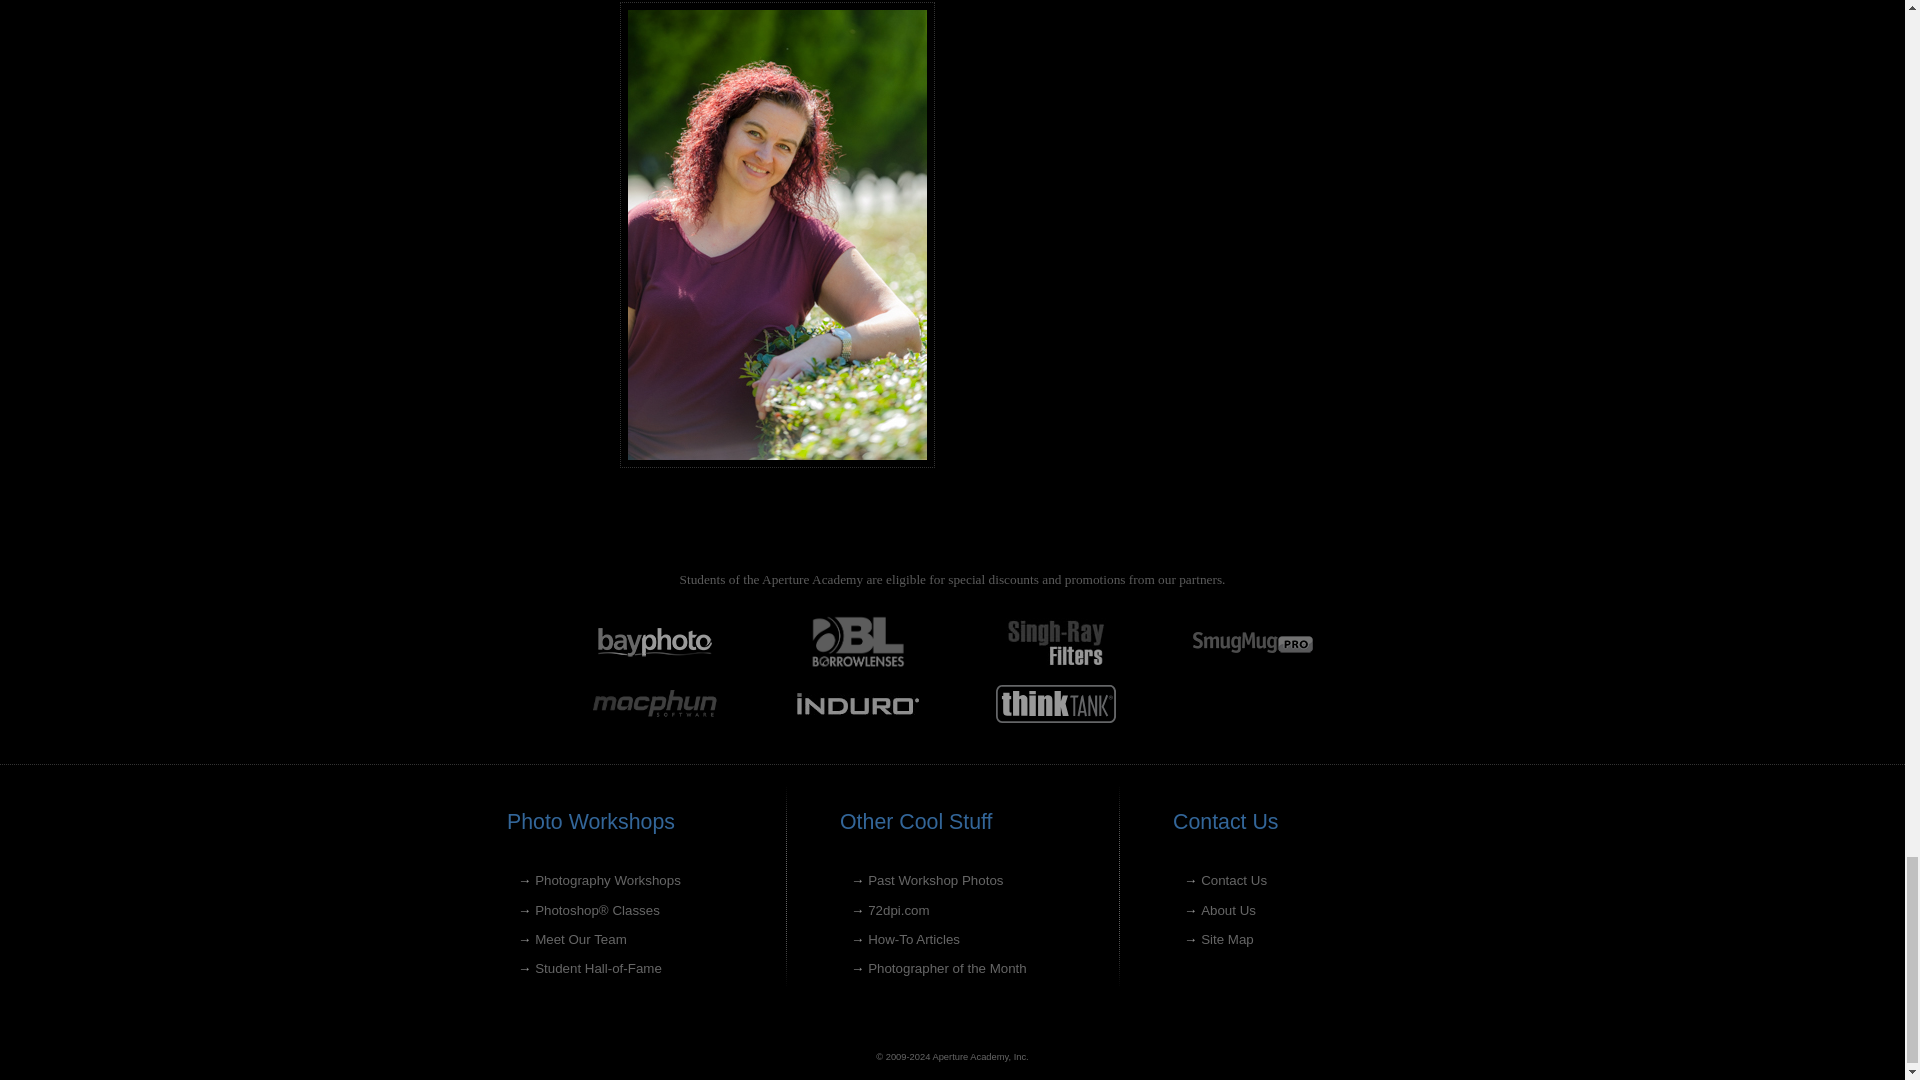  What do you see at coordinates (581, 940) in the screenshot?
I see `Meet Our Team` at bounding box center [581, 940].